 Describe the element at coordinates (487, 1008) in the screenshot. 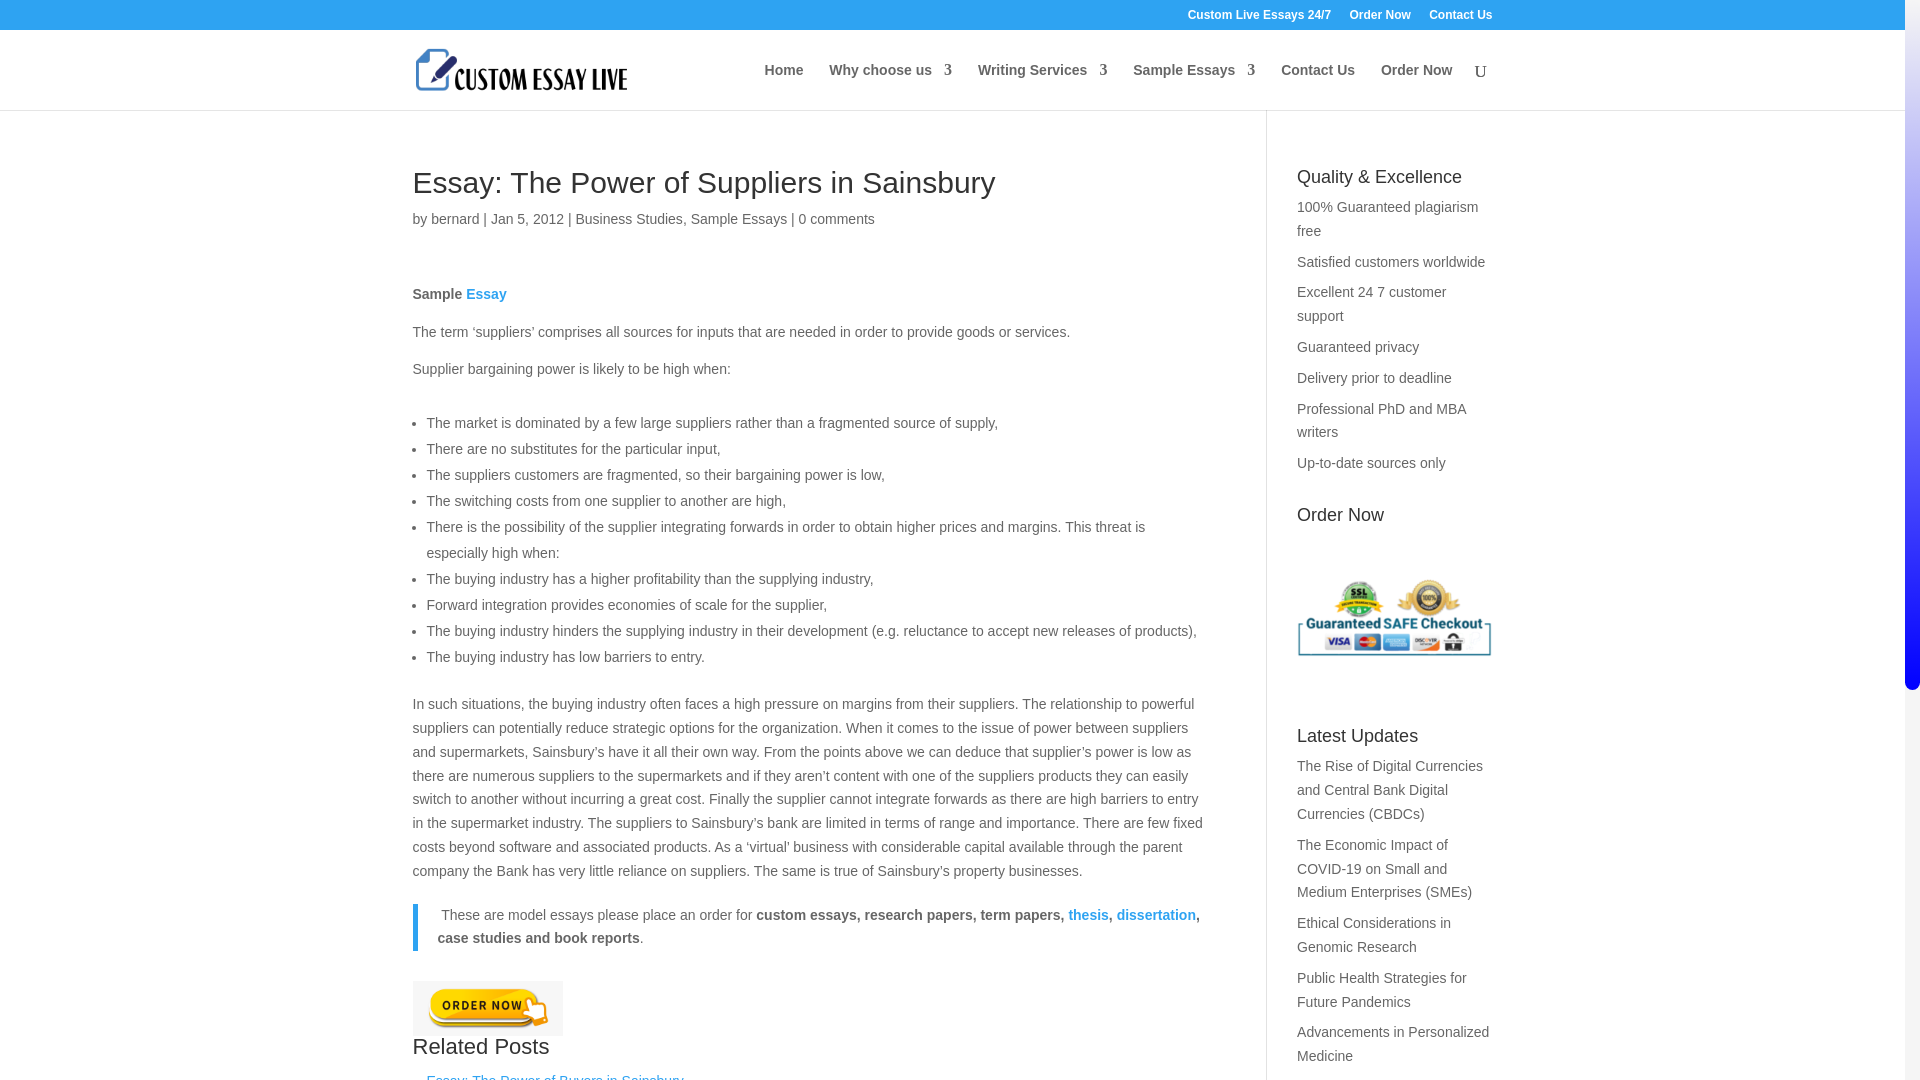

I see `Order Now` at that location.